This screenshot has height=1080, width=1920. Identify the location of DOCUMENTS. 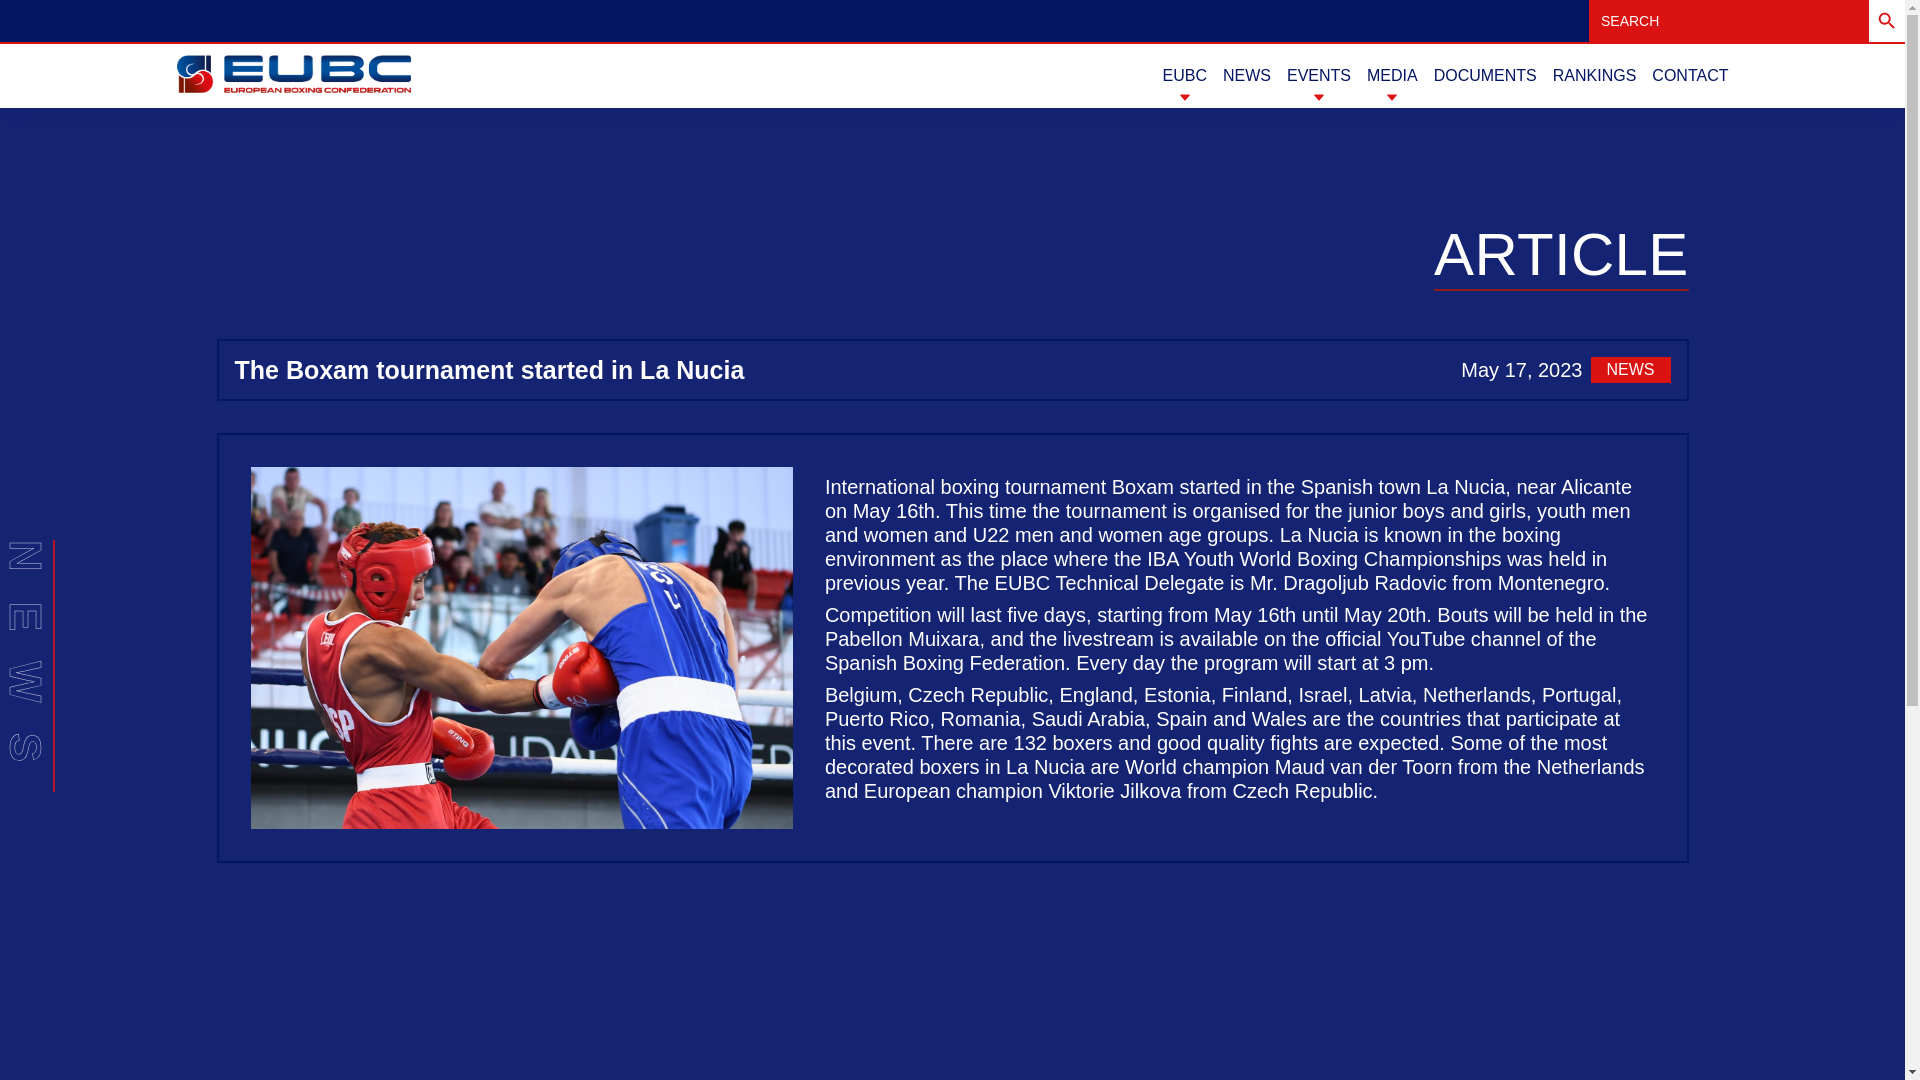
(1486, 76).